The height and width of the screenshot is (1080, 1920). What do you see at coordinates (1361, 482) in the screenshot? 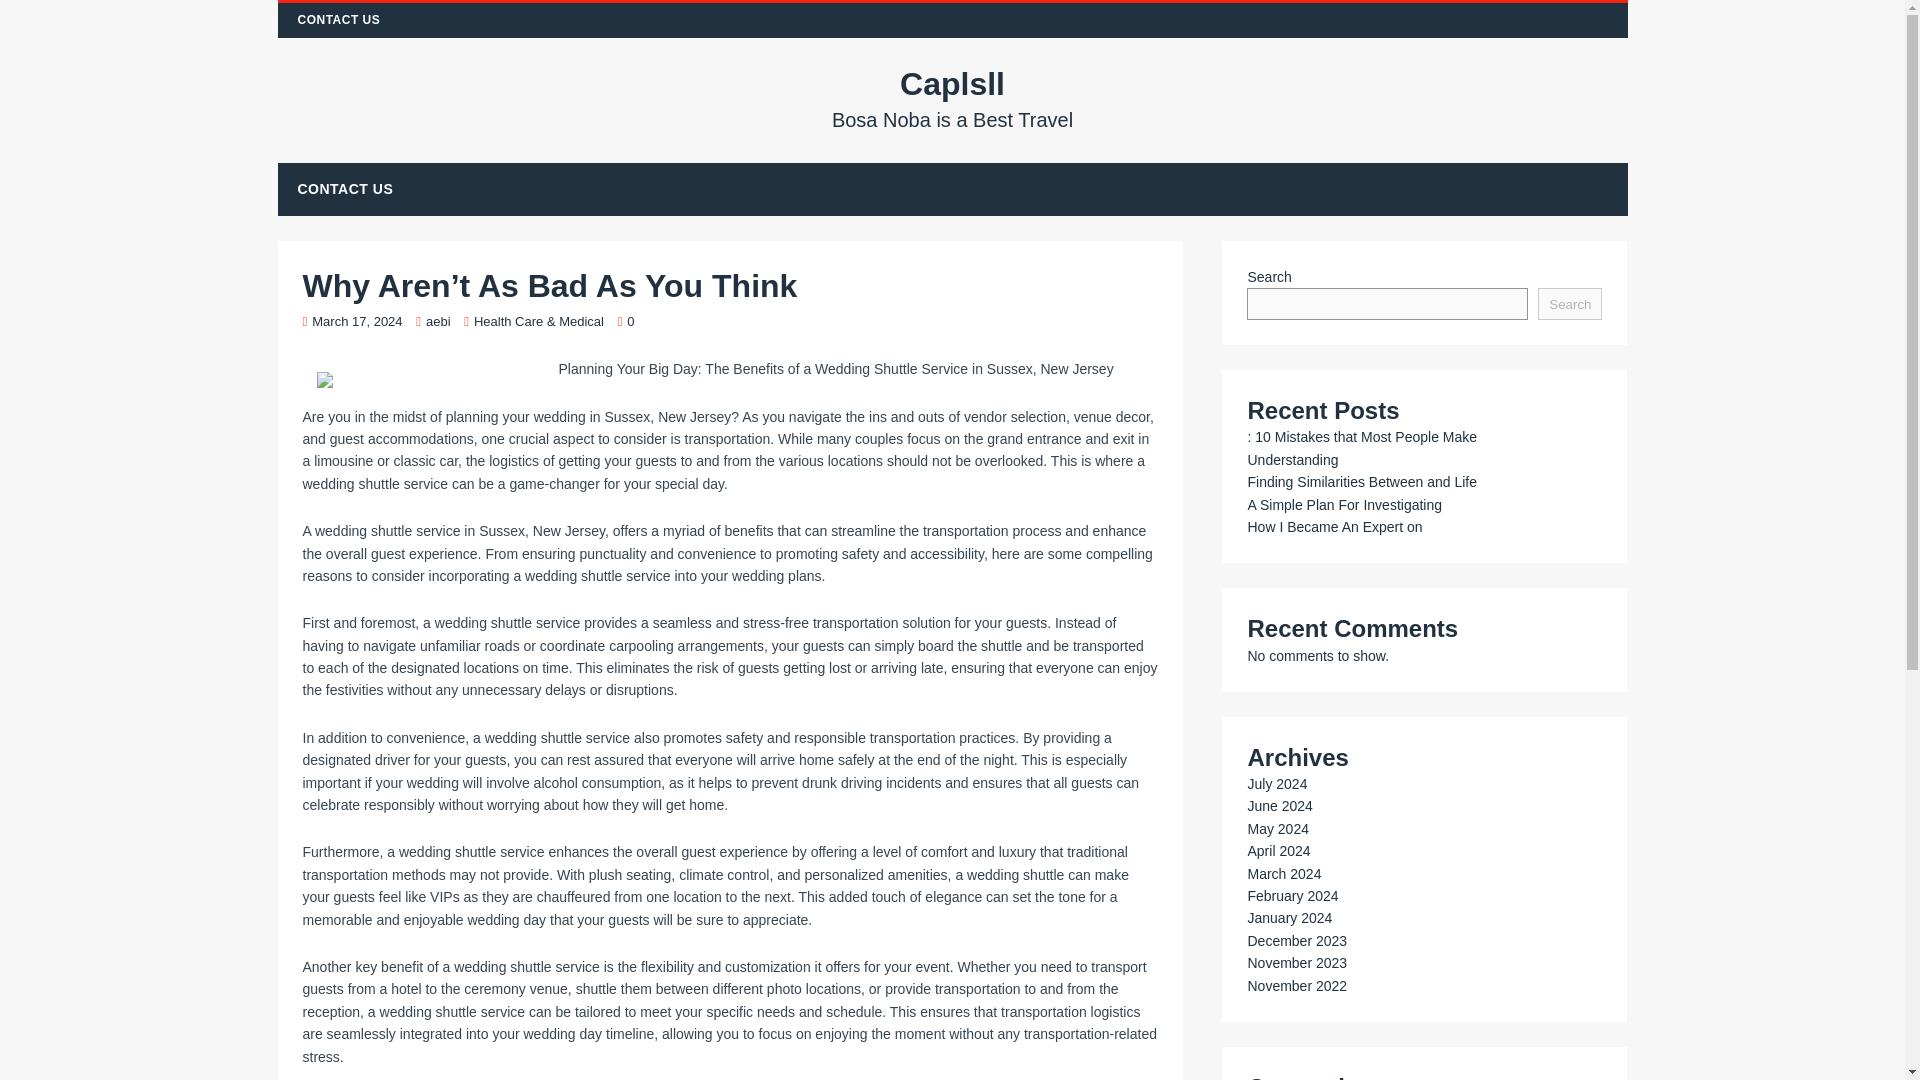
I see `Finding Similarities Between and Life` at bounding box center [1361, 482].